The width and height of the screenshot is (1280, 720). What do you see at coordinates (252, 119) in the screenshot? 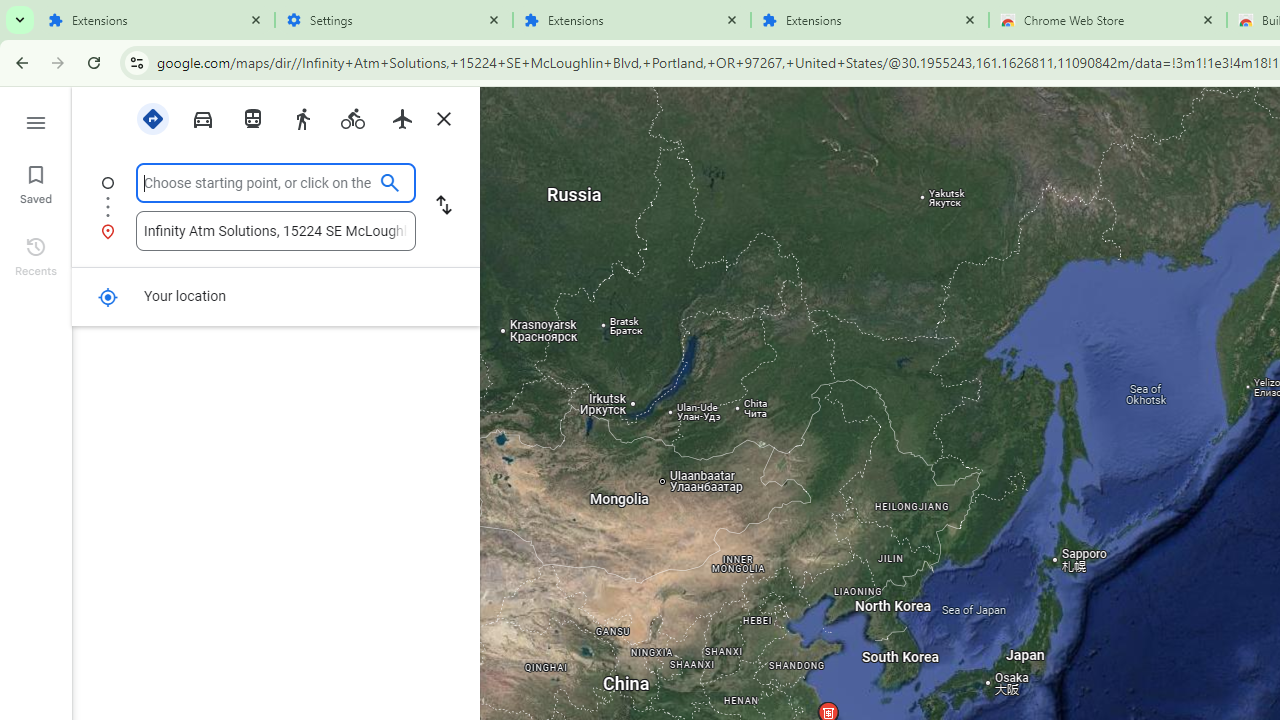
I see `Transit` at bounding box center [252, 119].